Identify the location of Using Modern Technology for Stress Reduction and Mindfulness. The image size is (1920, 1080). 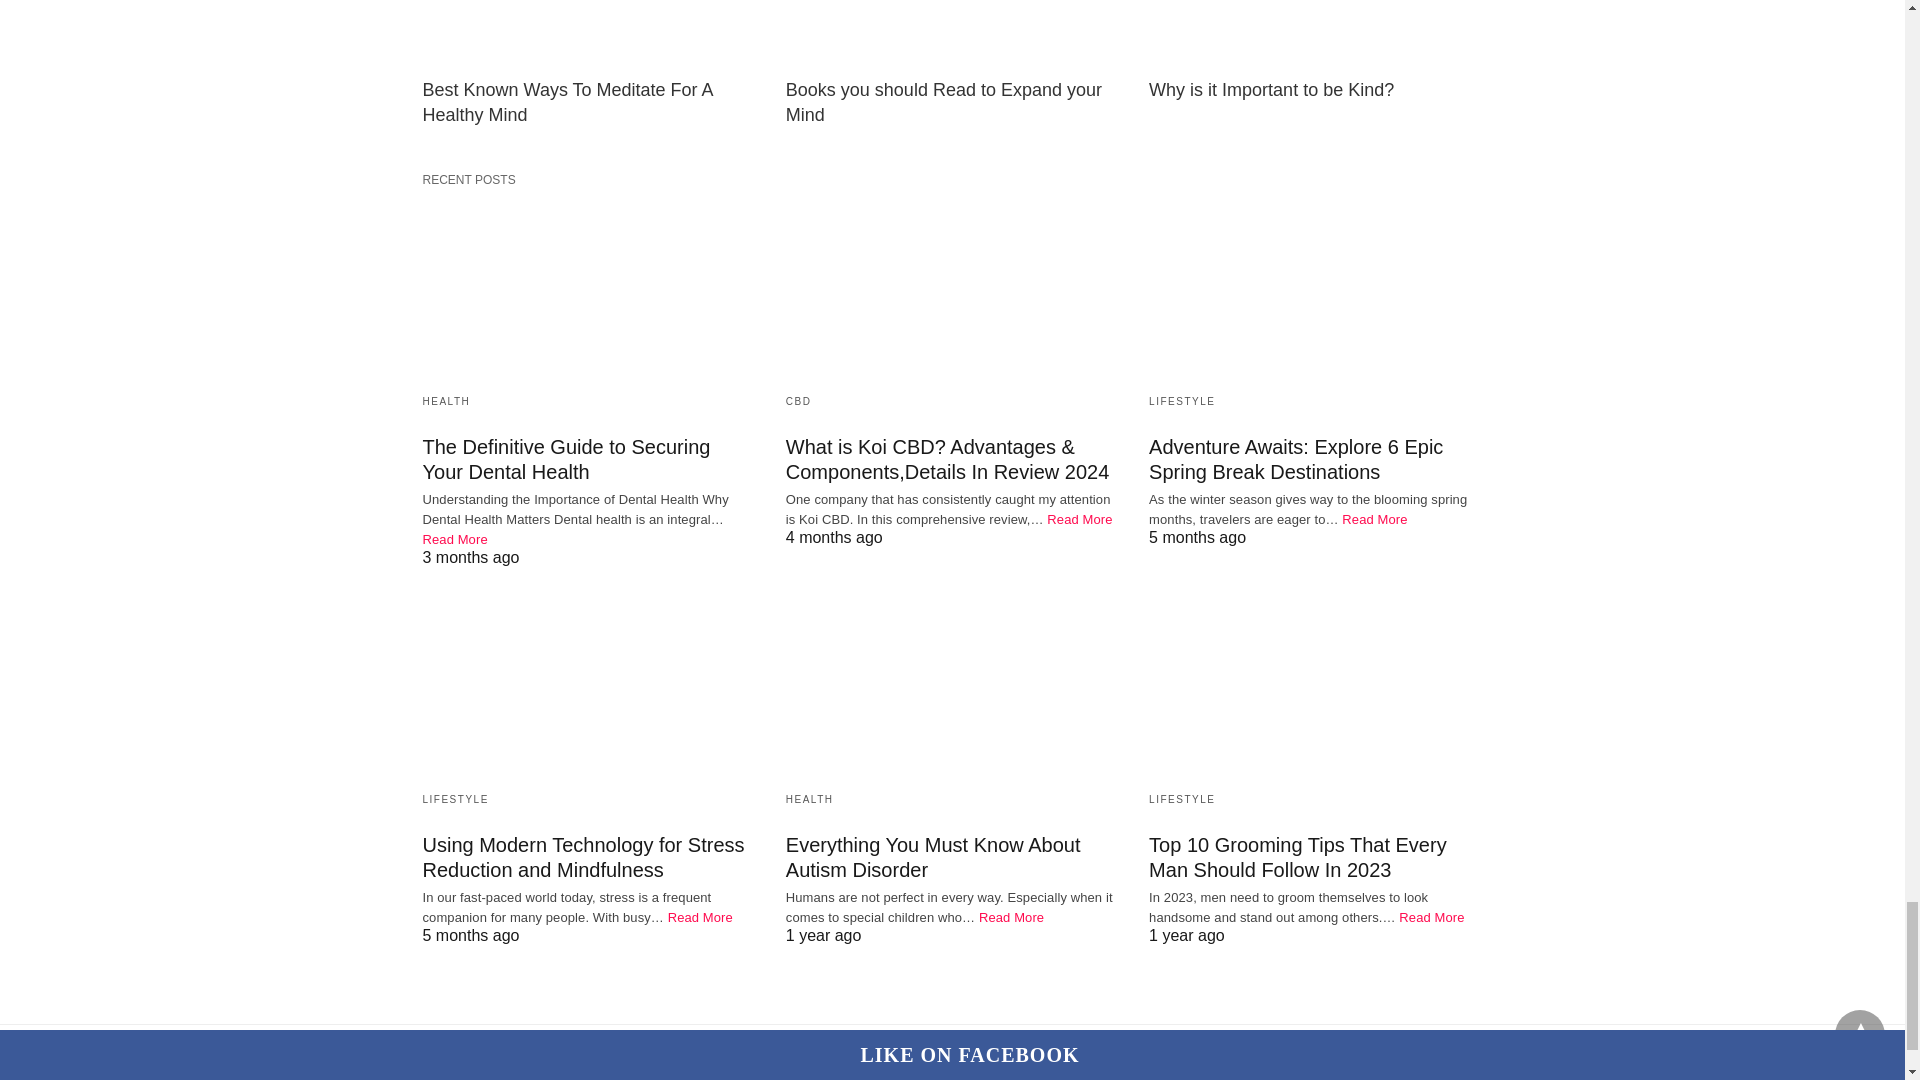
(588, 686).